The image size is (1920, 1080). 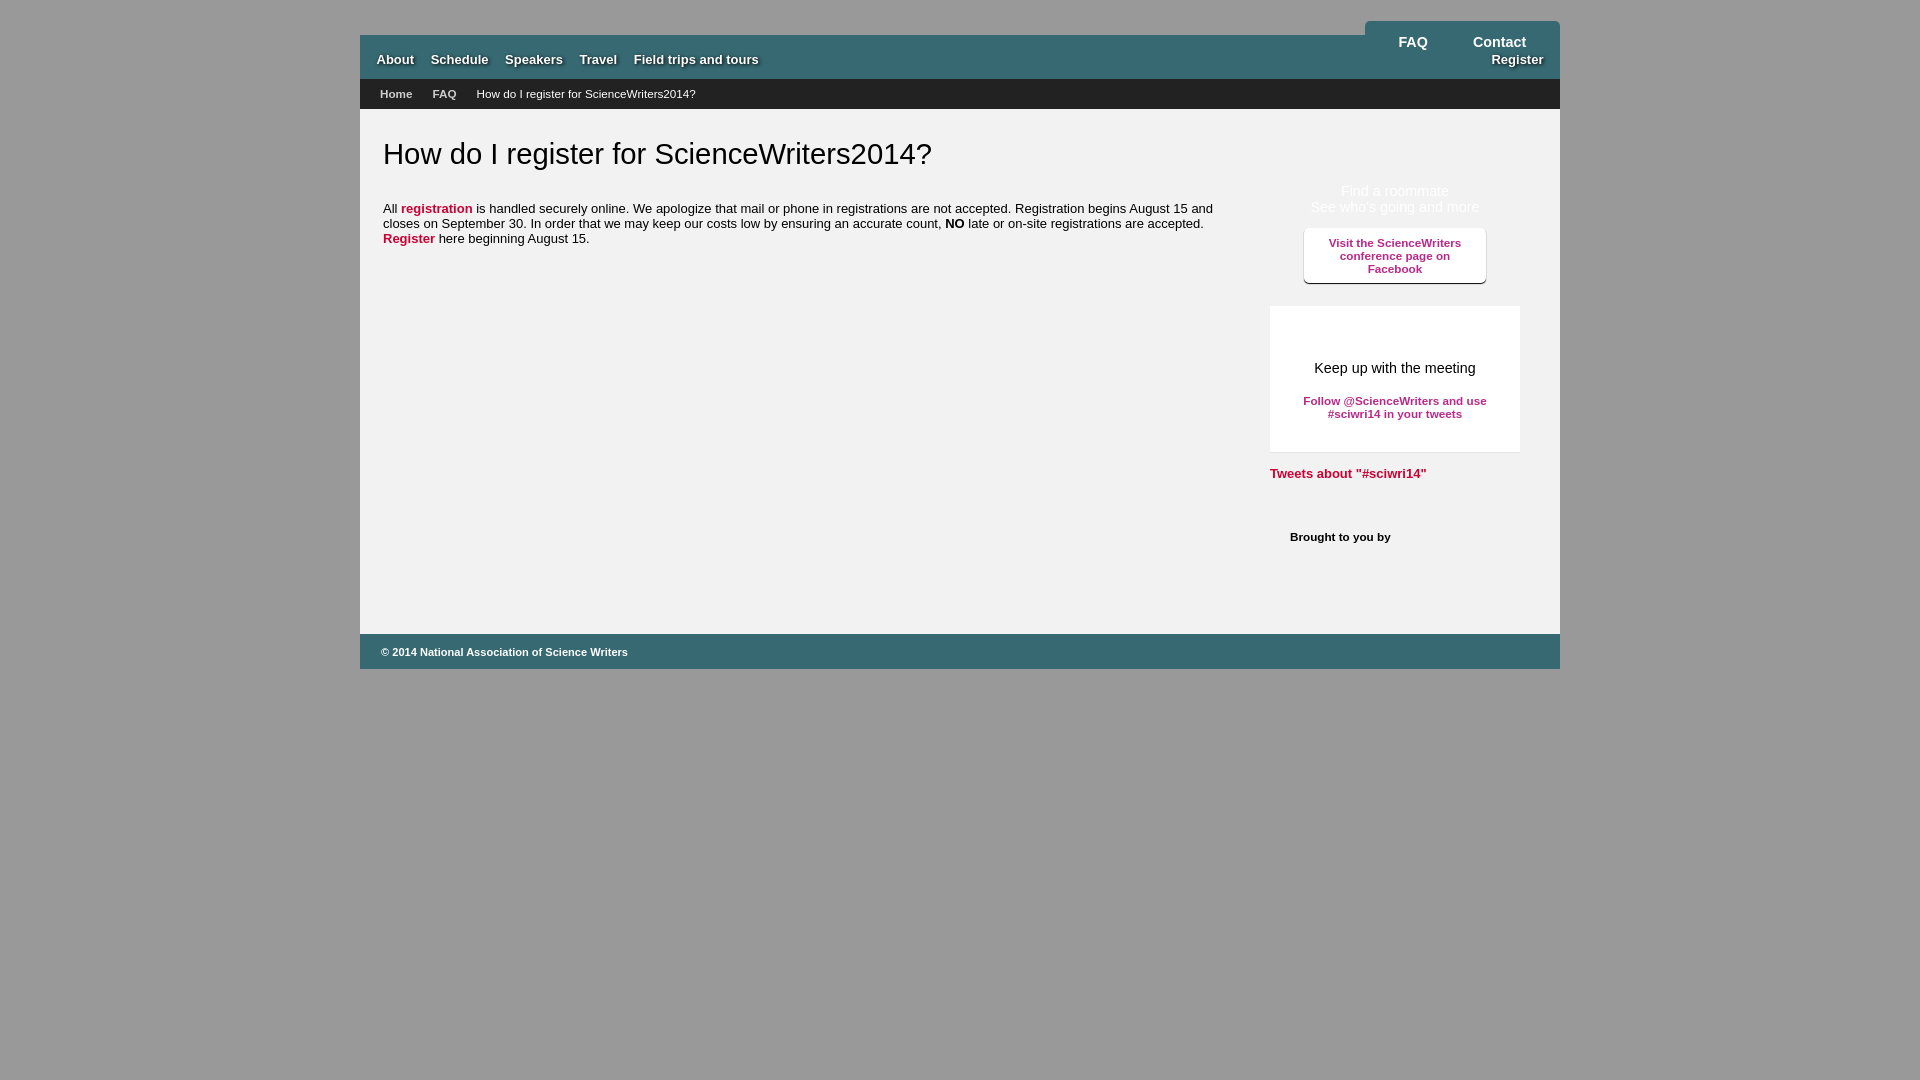 What do you see at coordinates (1394, 254) in the screenshot?
I see `Visit the ScienceWriters conference page on Facebook` at bounding box center [1394, 254].